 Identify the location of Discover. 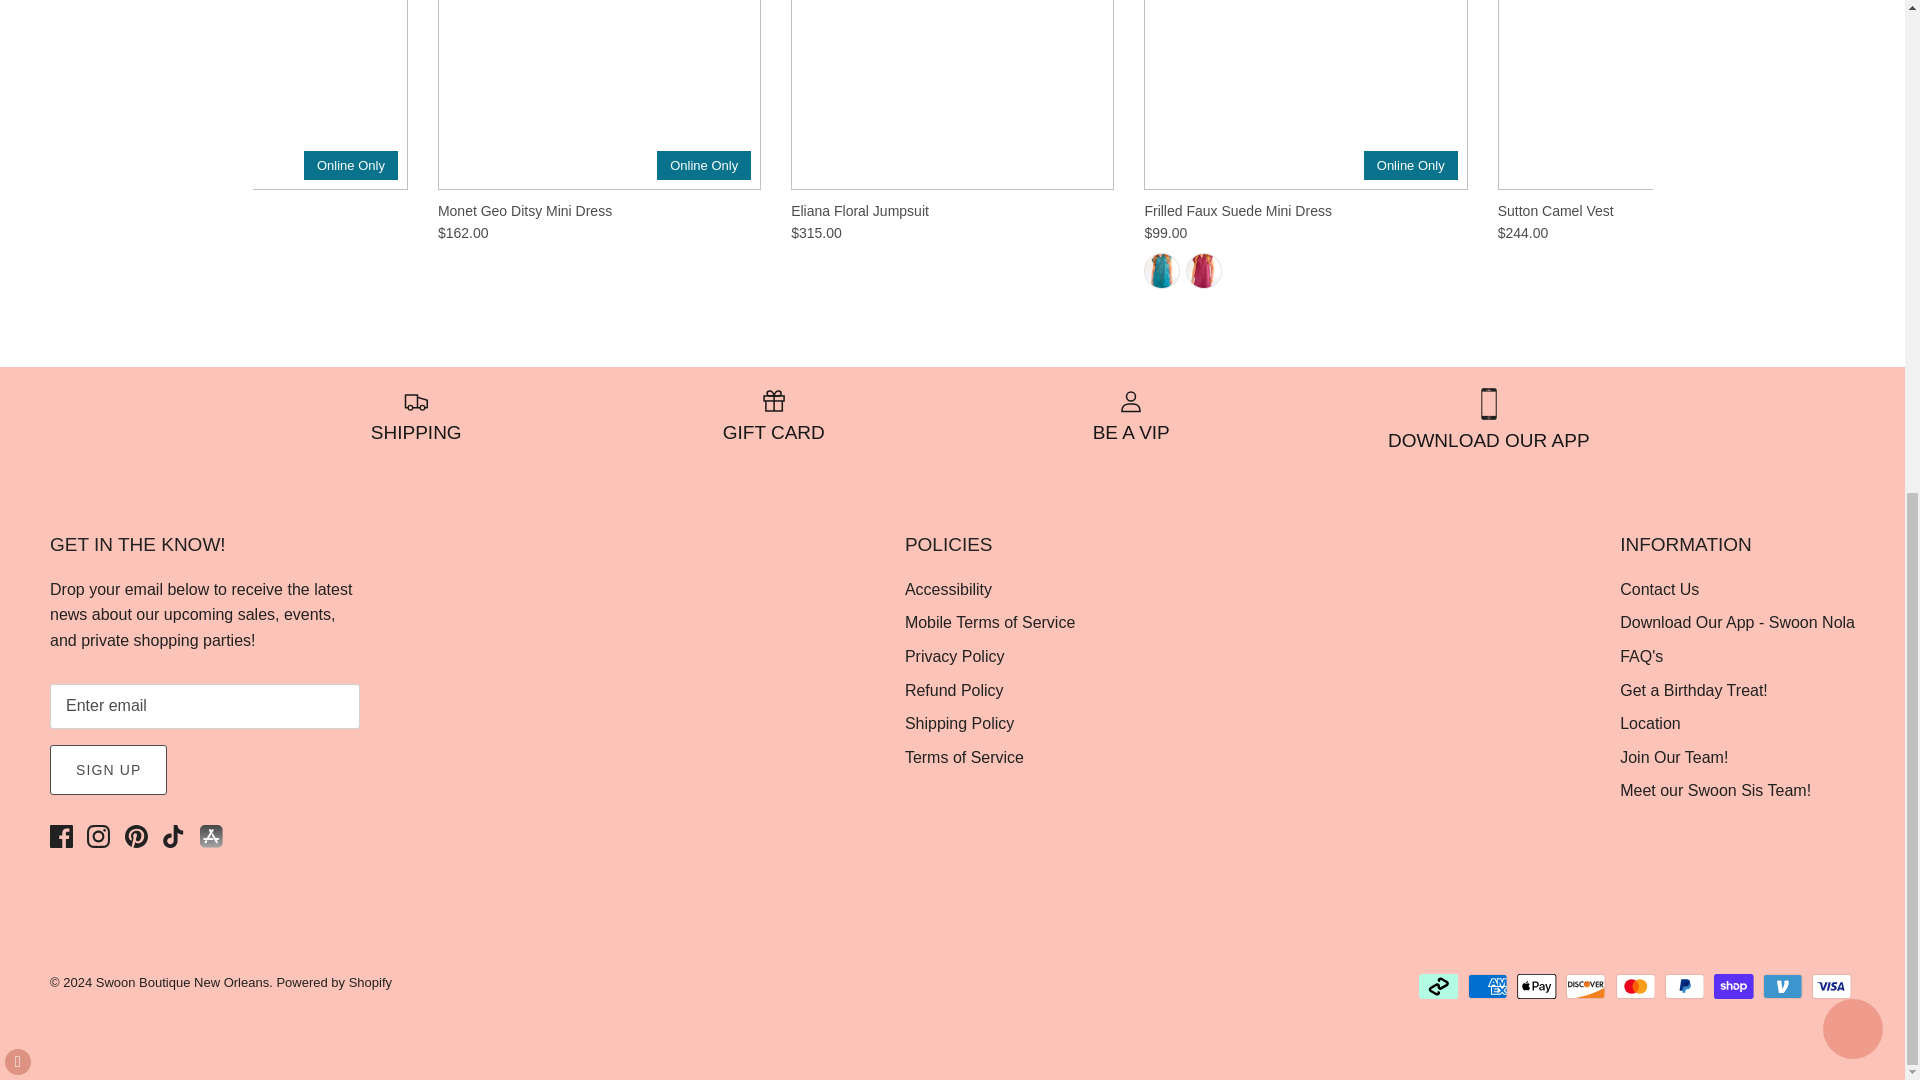
(1586, 986).